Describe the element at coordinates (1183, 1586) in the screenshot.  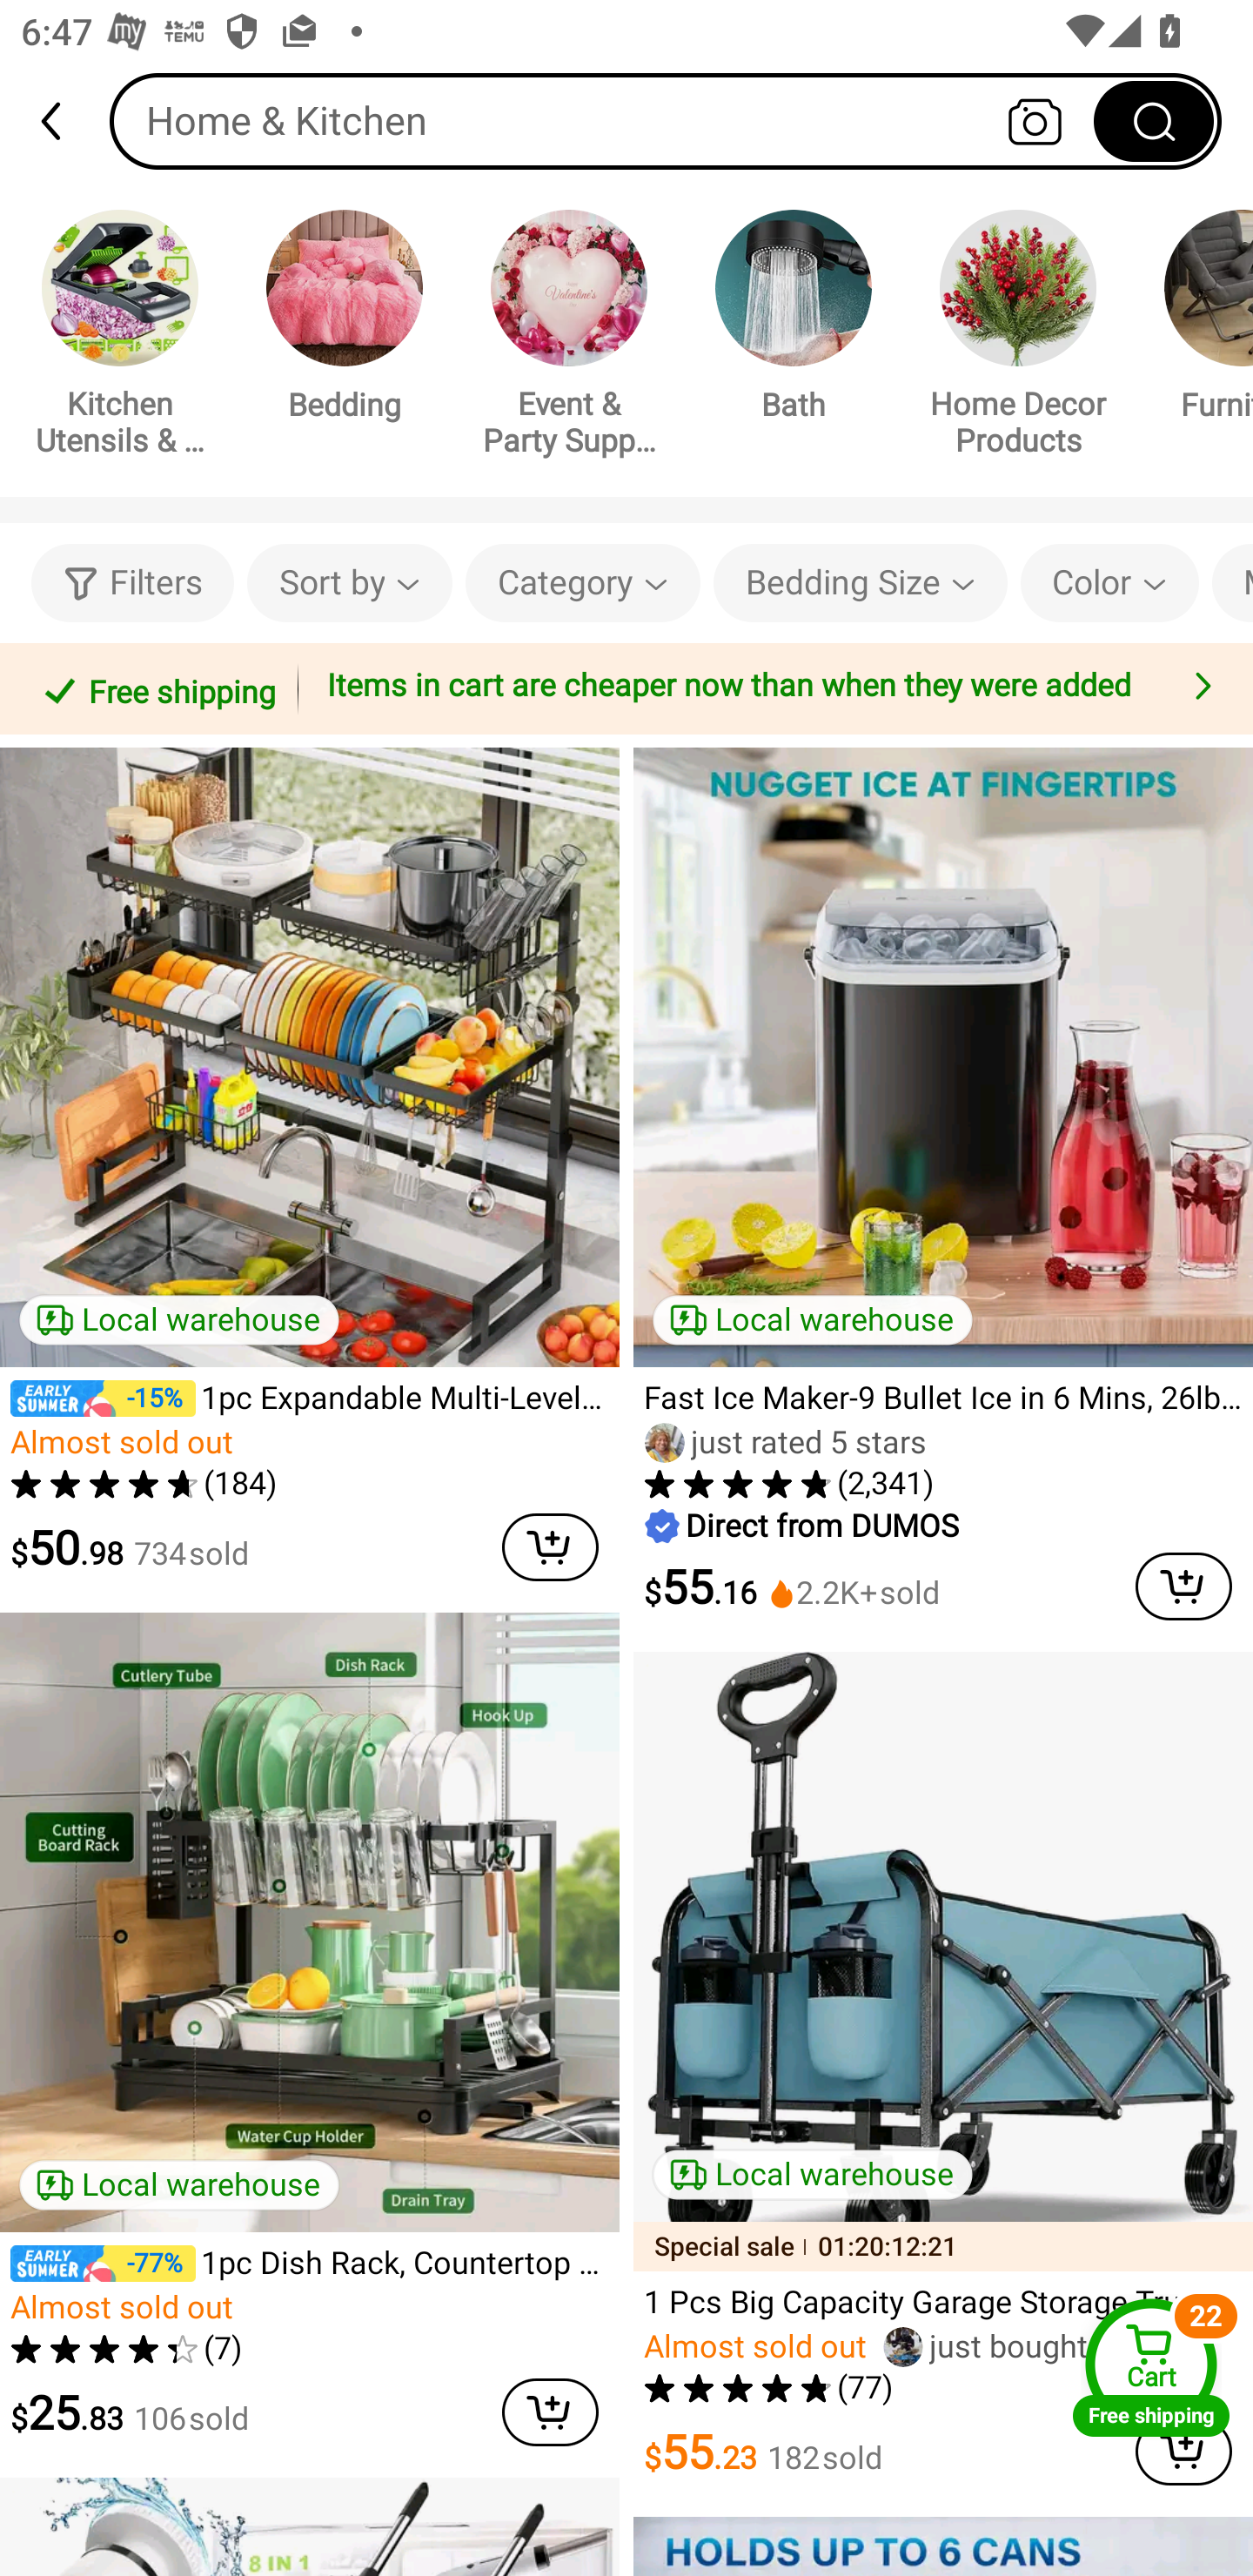
I see `cart delete` at that location.